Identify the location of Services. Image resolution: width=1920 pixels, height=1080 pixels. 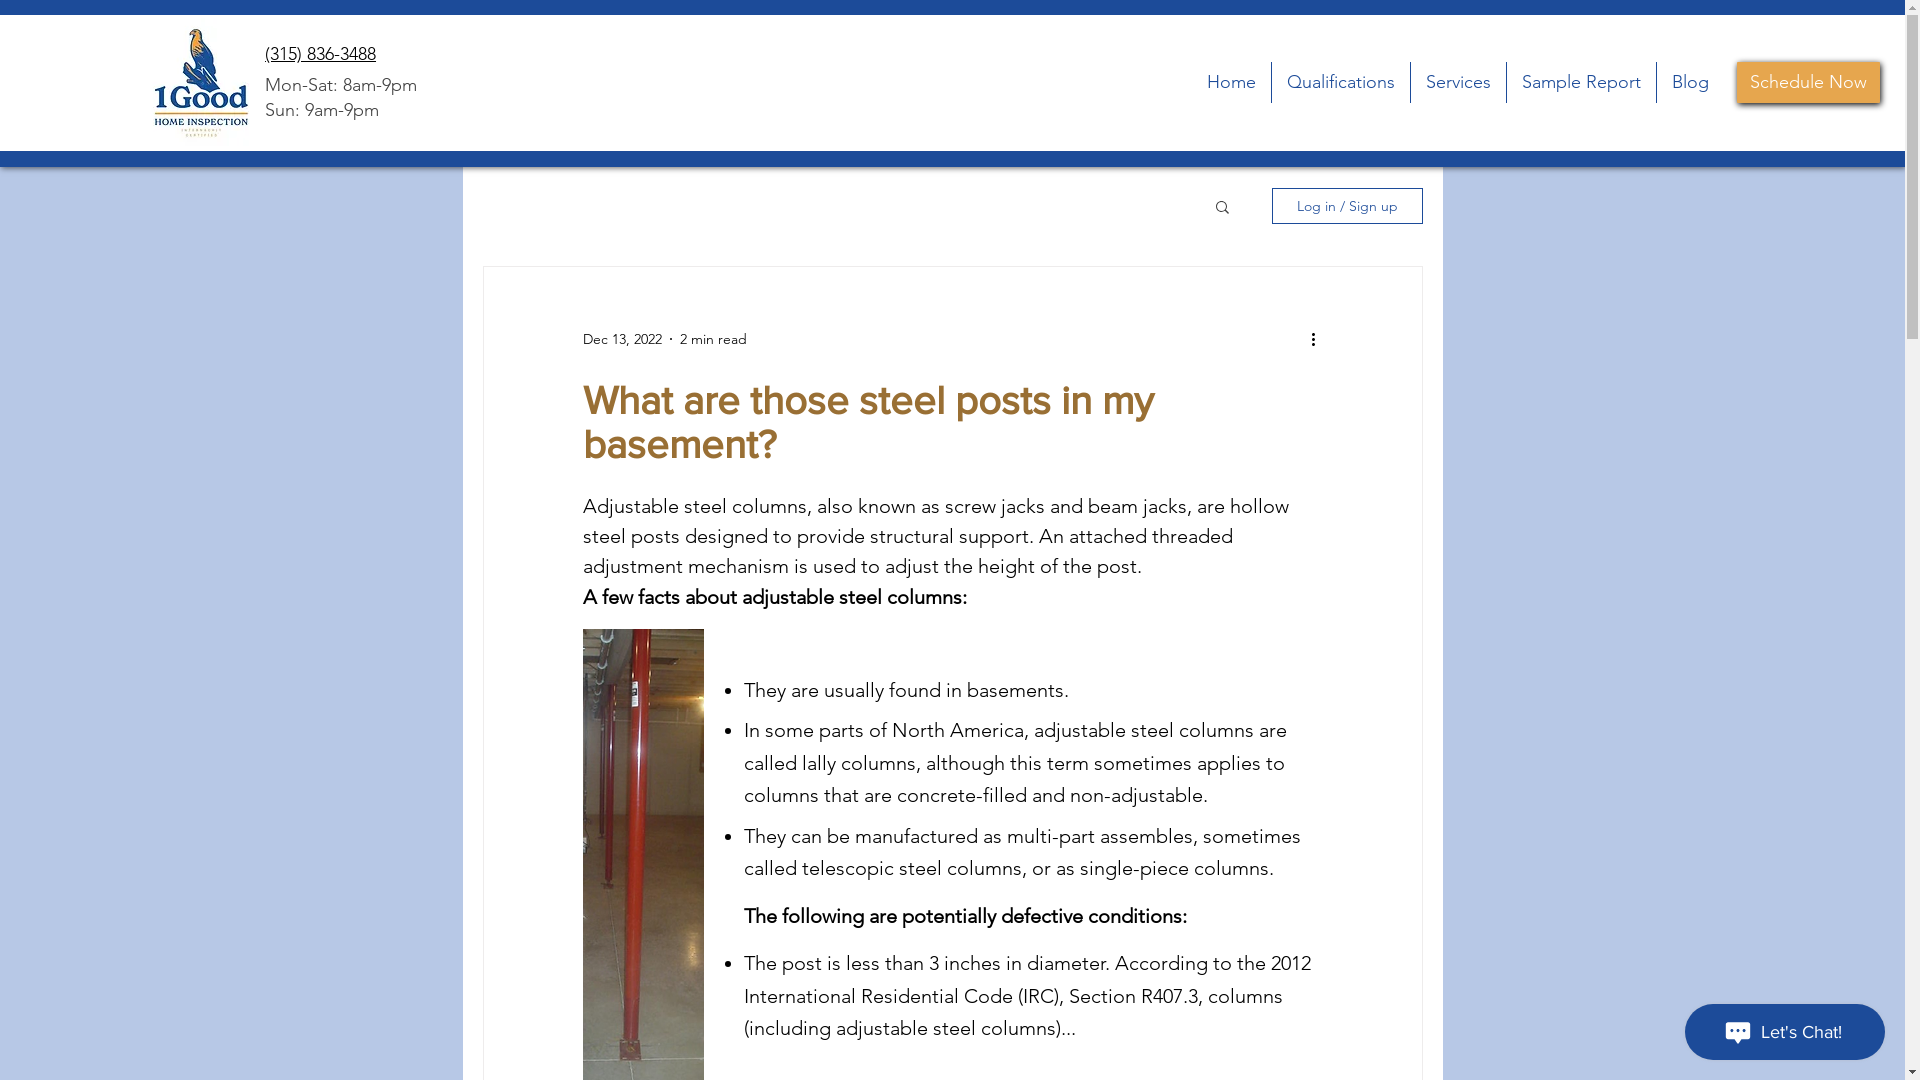
(1458, 82).